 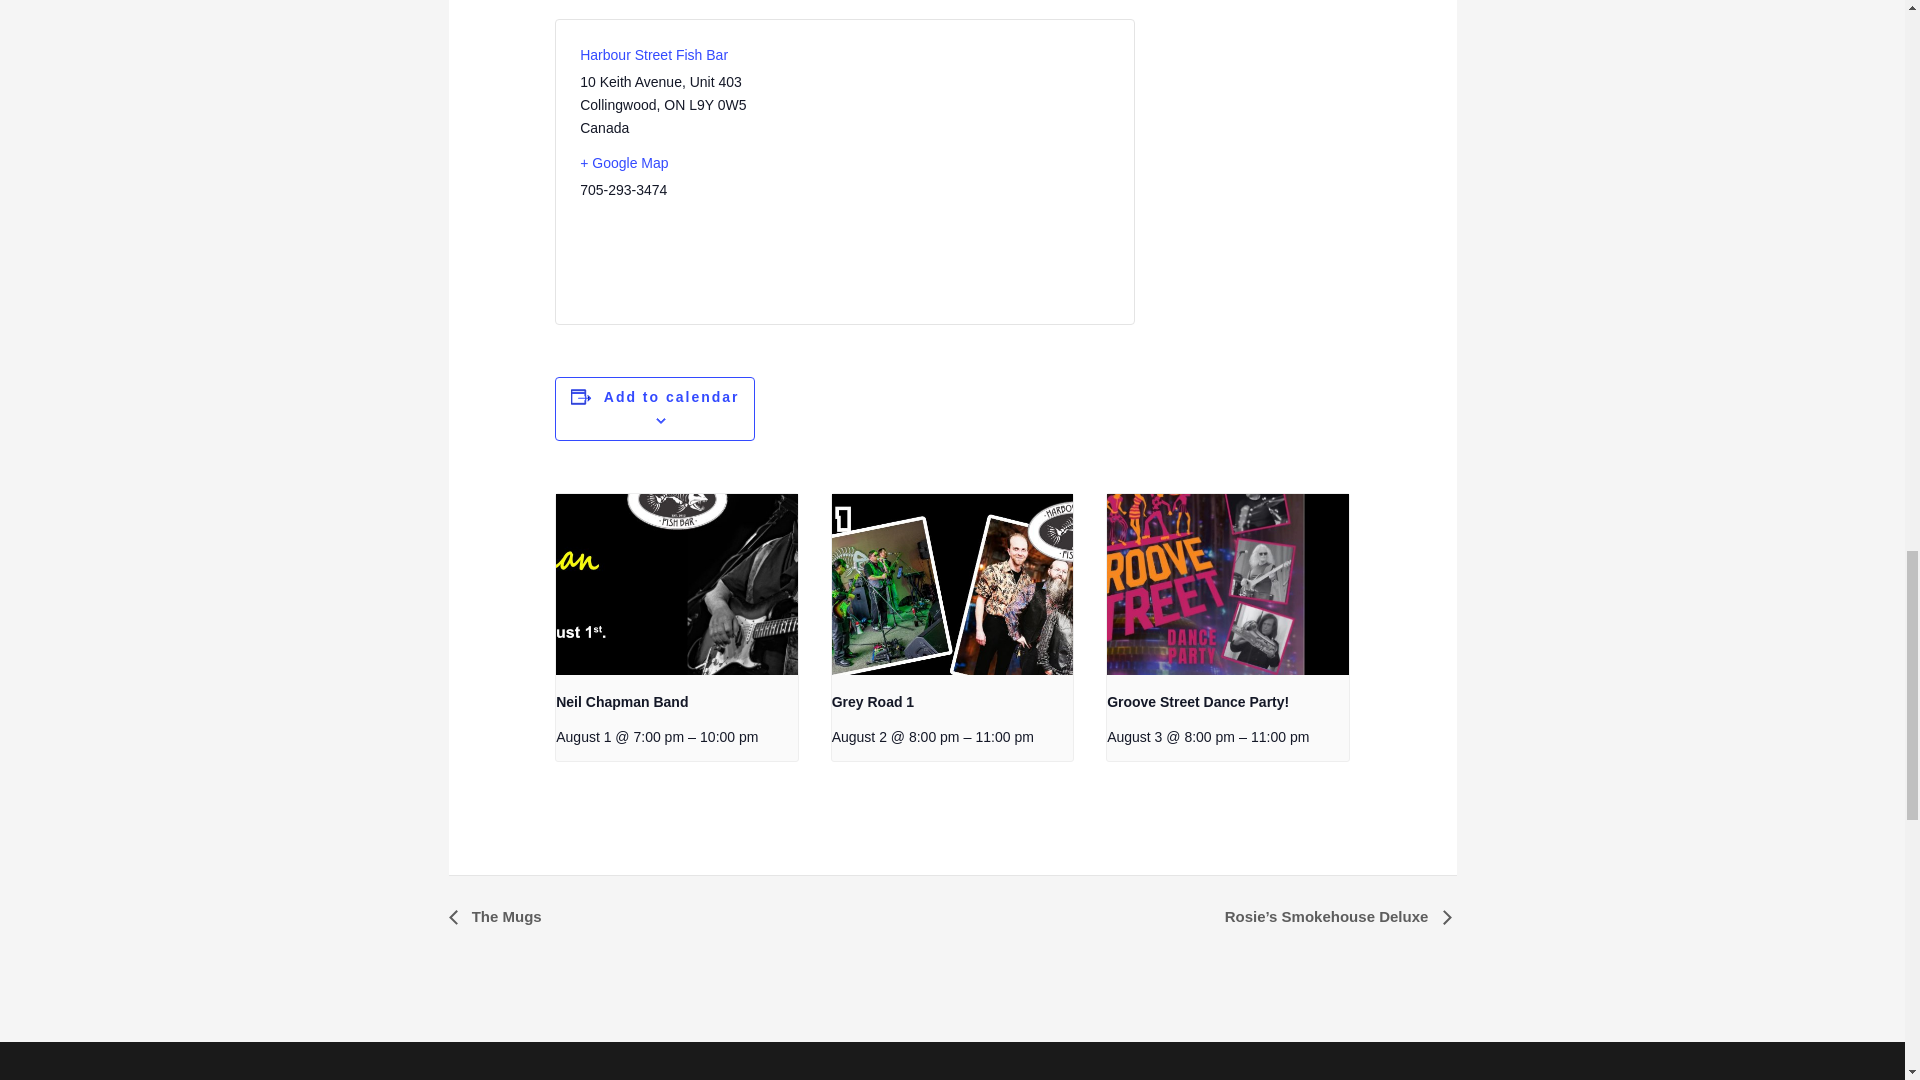 What do you see at coordinates (704, 163) in the screenshot?
I see `Click to view a Google Map` at bounding box center [704, 163].